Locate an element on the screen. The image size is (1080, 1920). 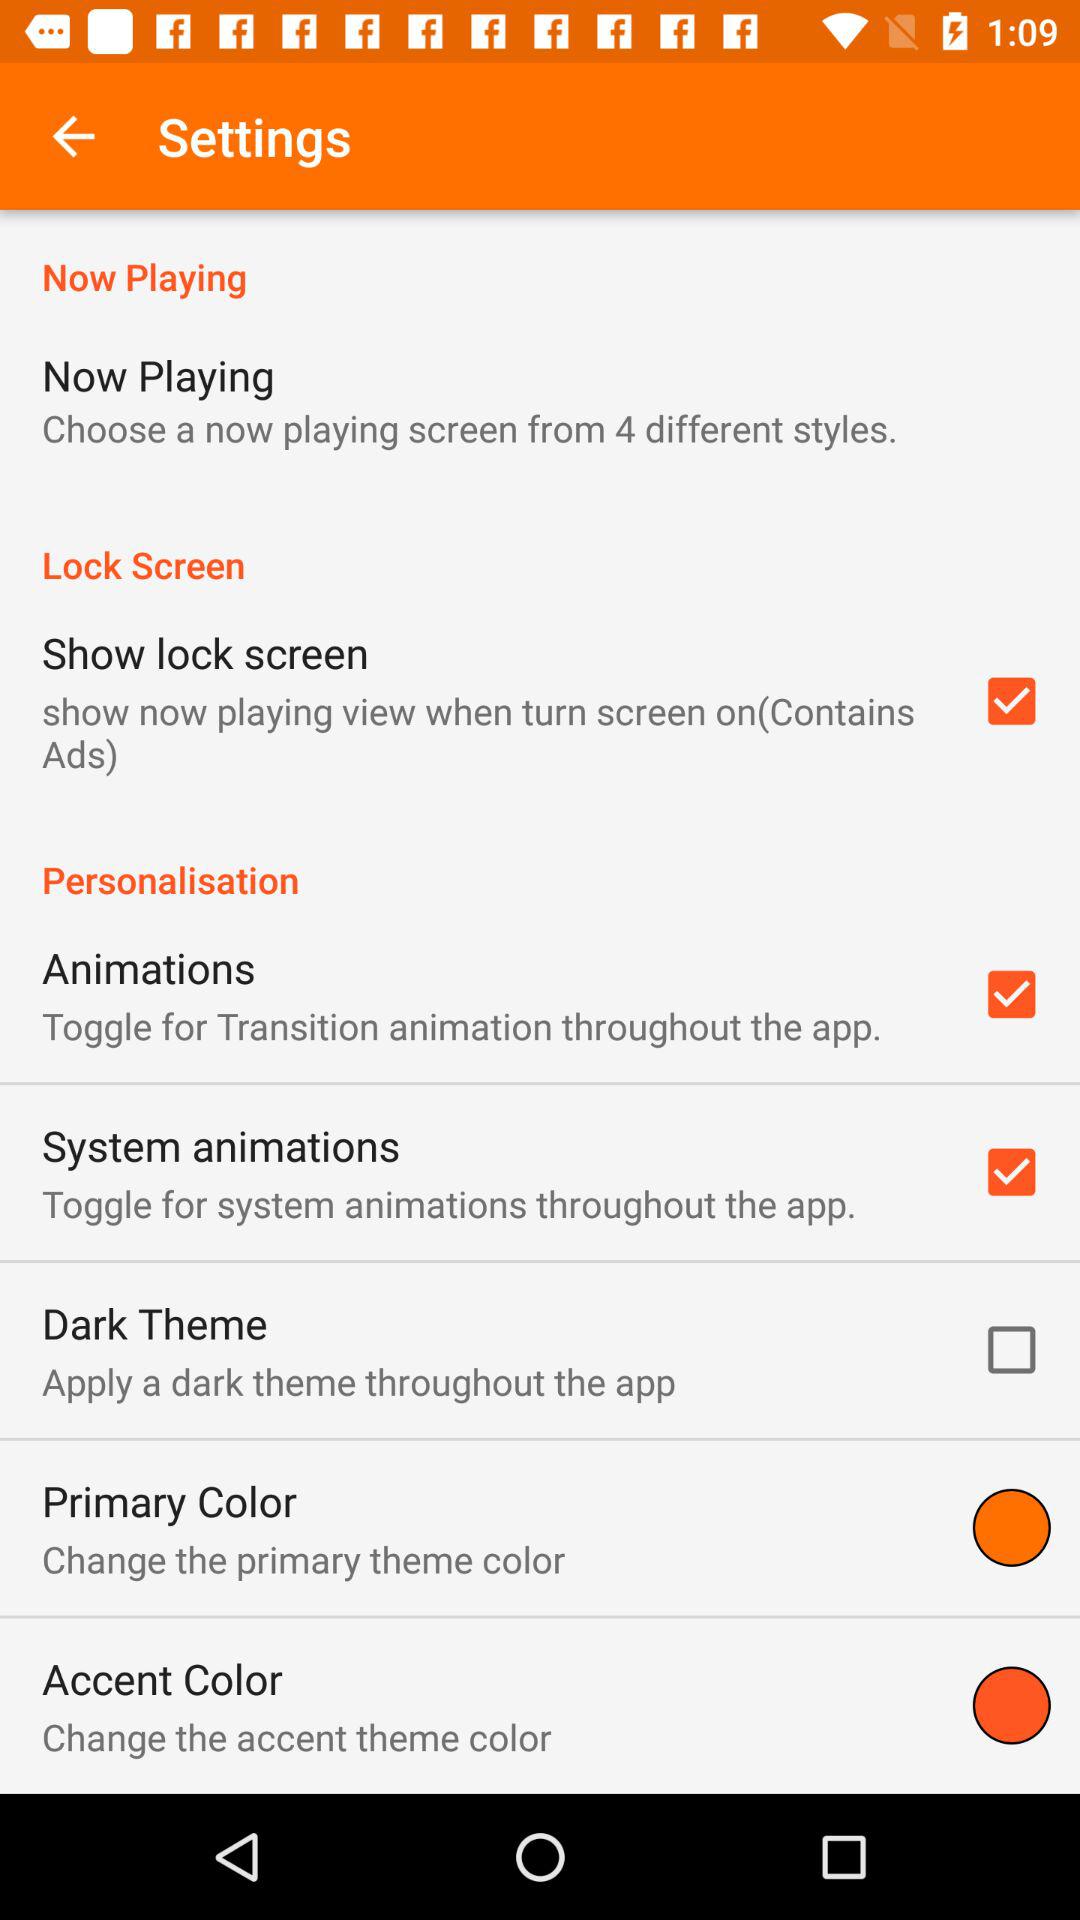
select icon to the left of settings icon is located at coordinates (73, 136).